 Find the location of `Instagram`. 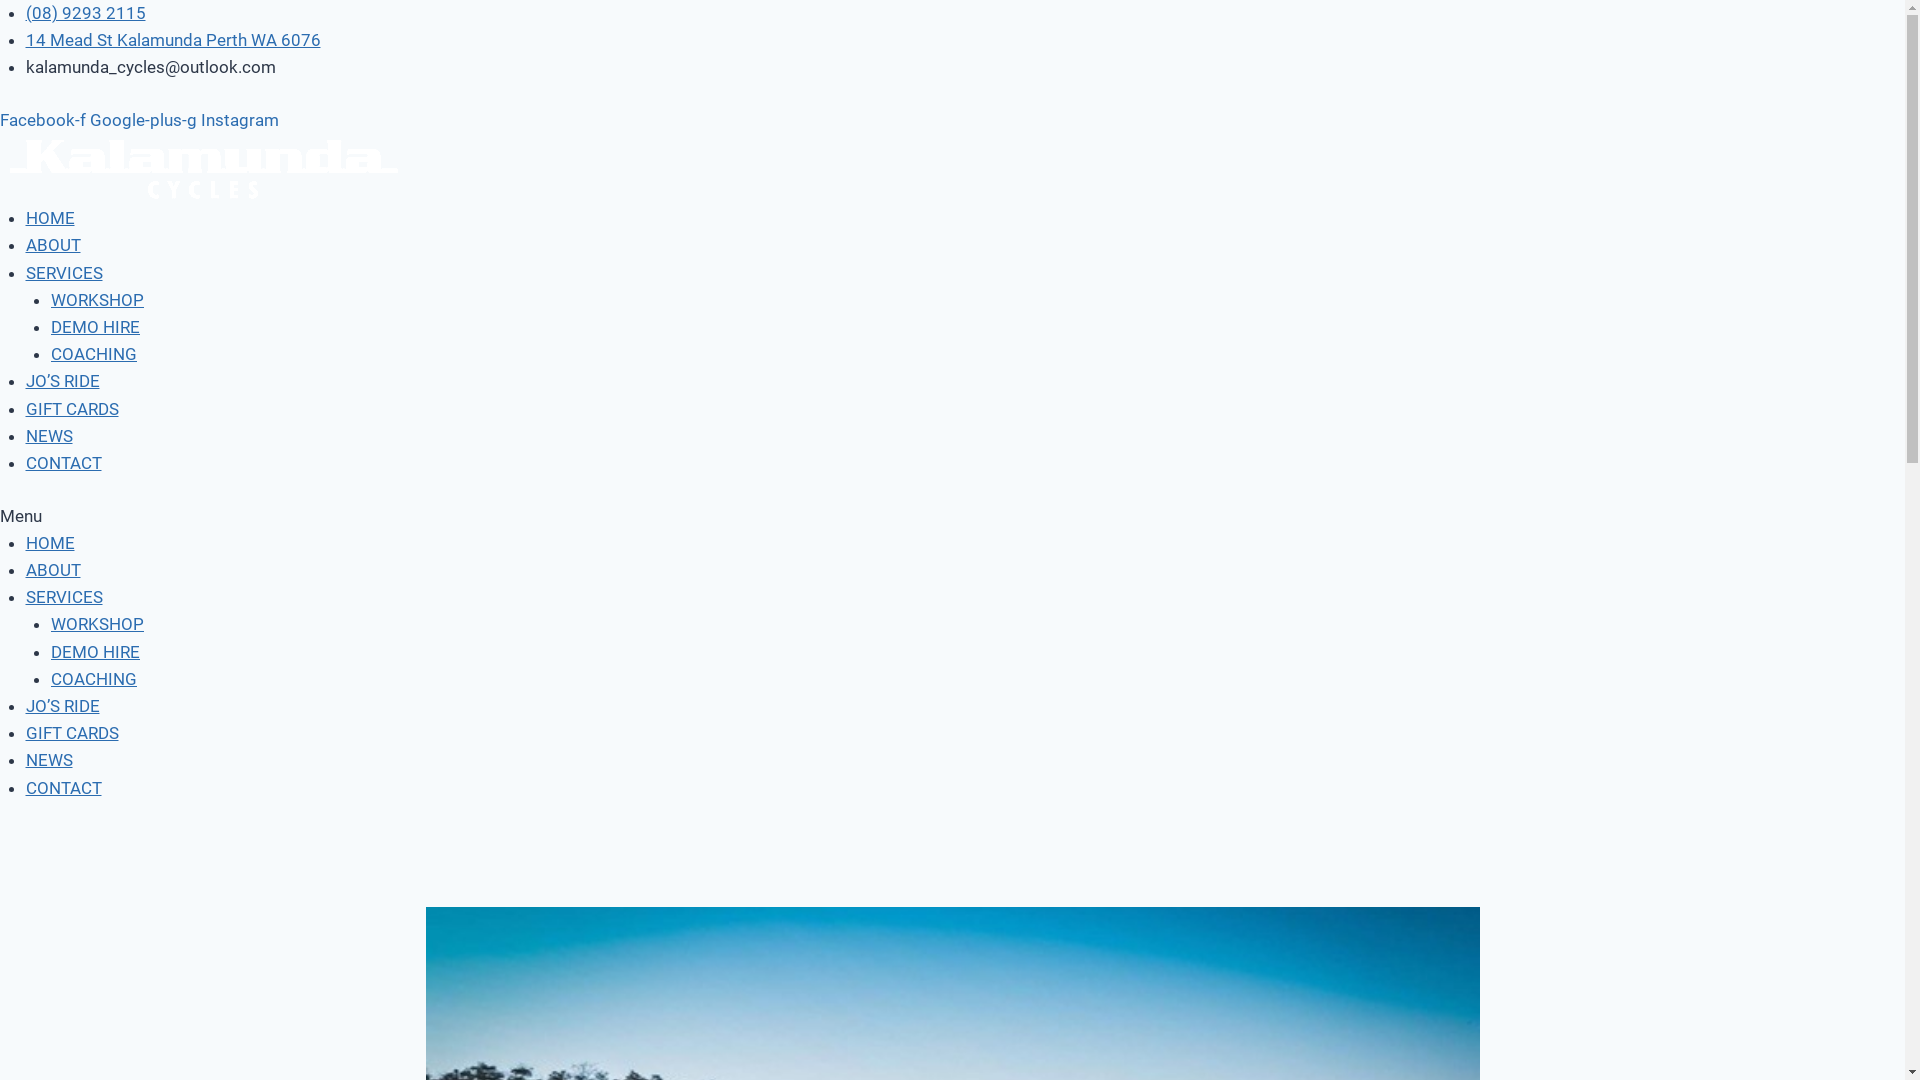

Instagram is located at coordinates (240, 120).